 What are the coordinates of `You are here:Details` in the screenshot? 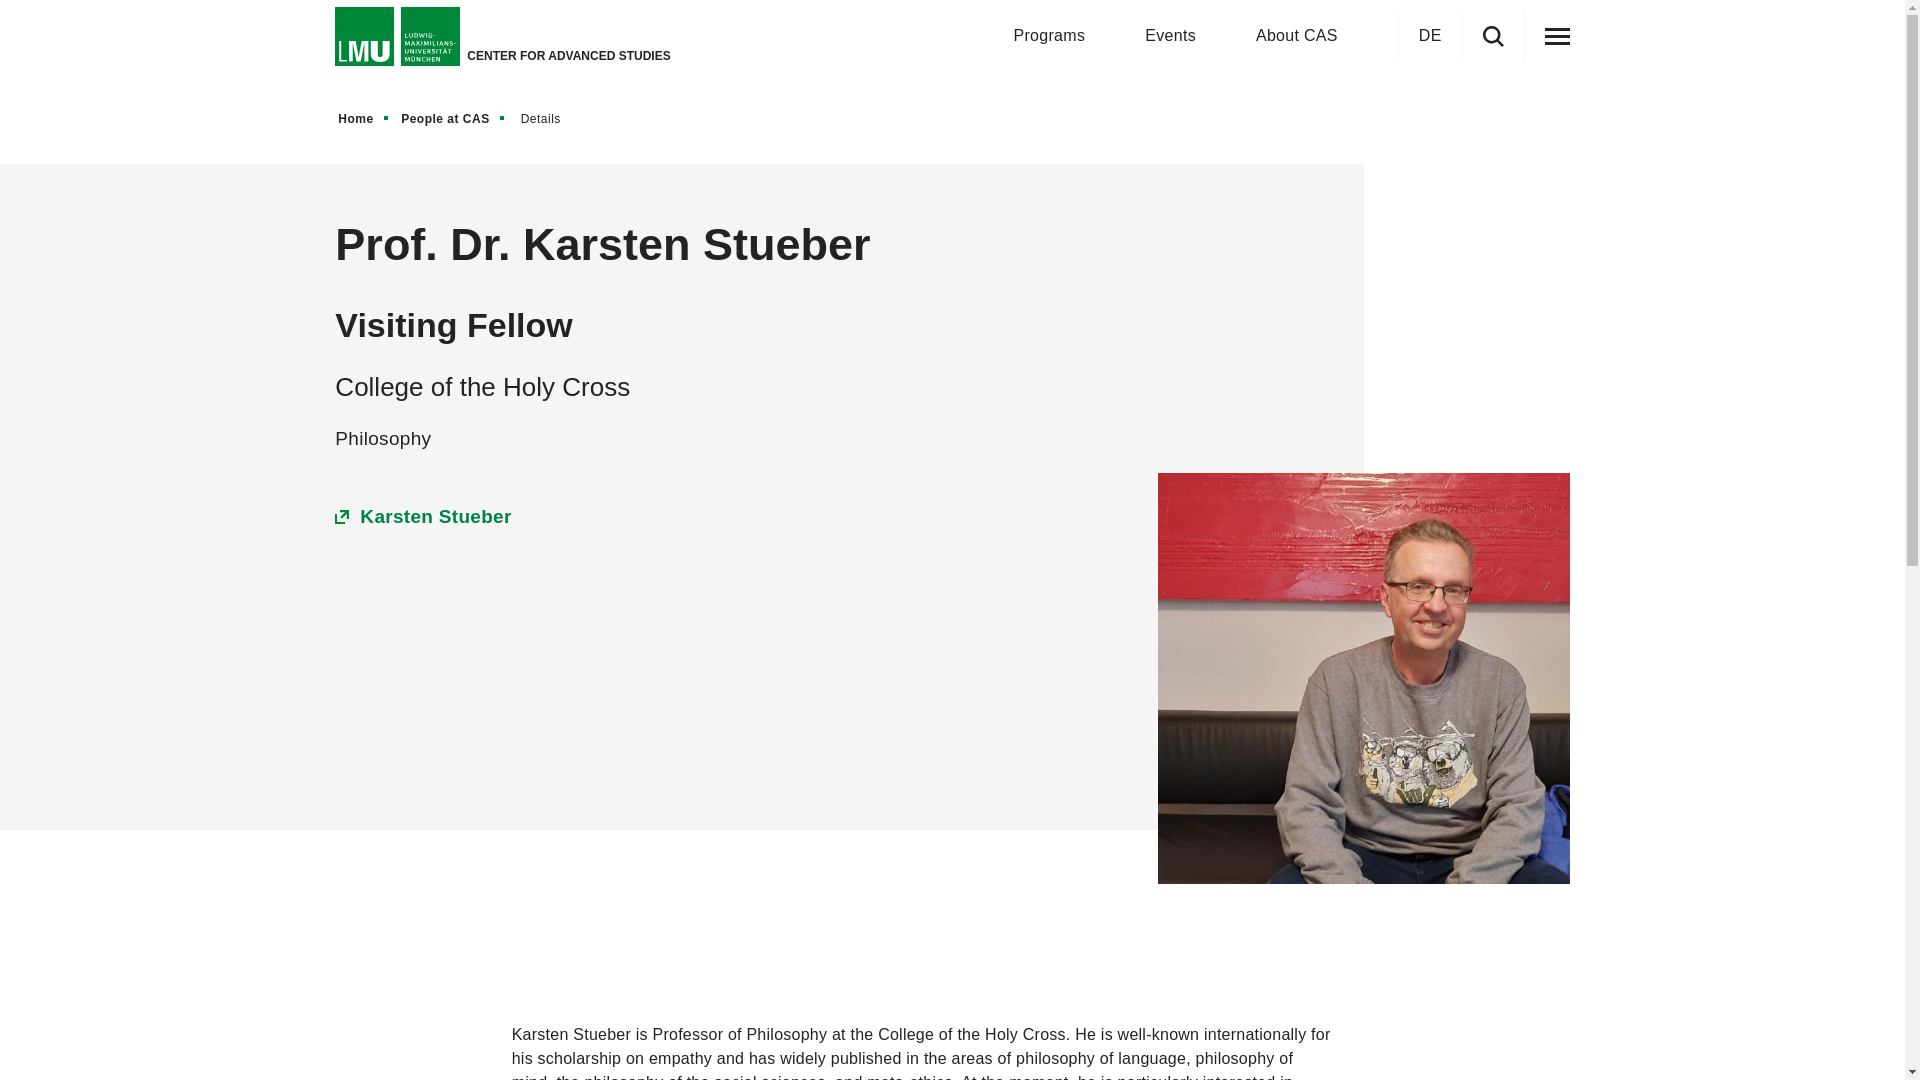 It's located at (546, 118).